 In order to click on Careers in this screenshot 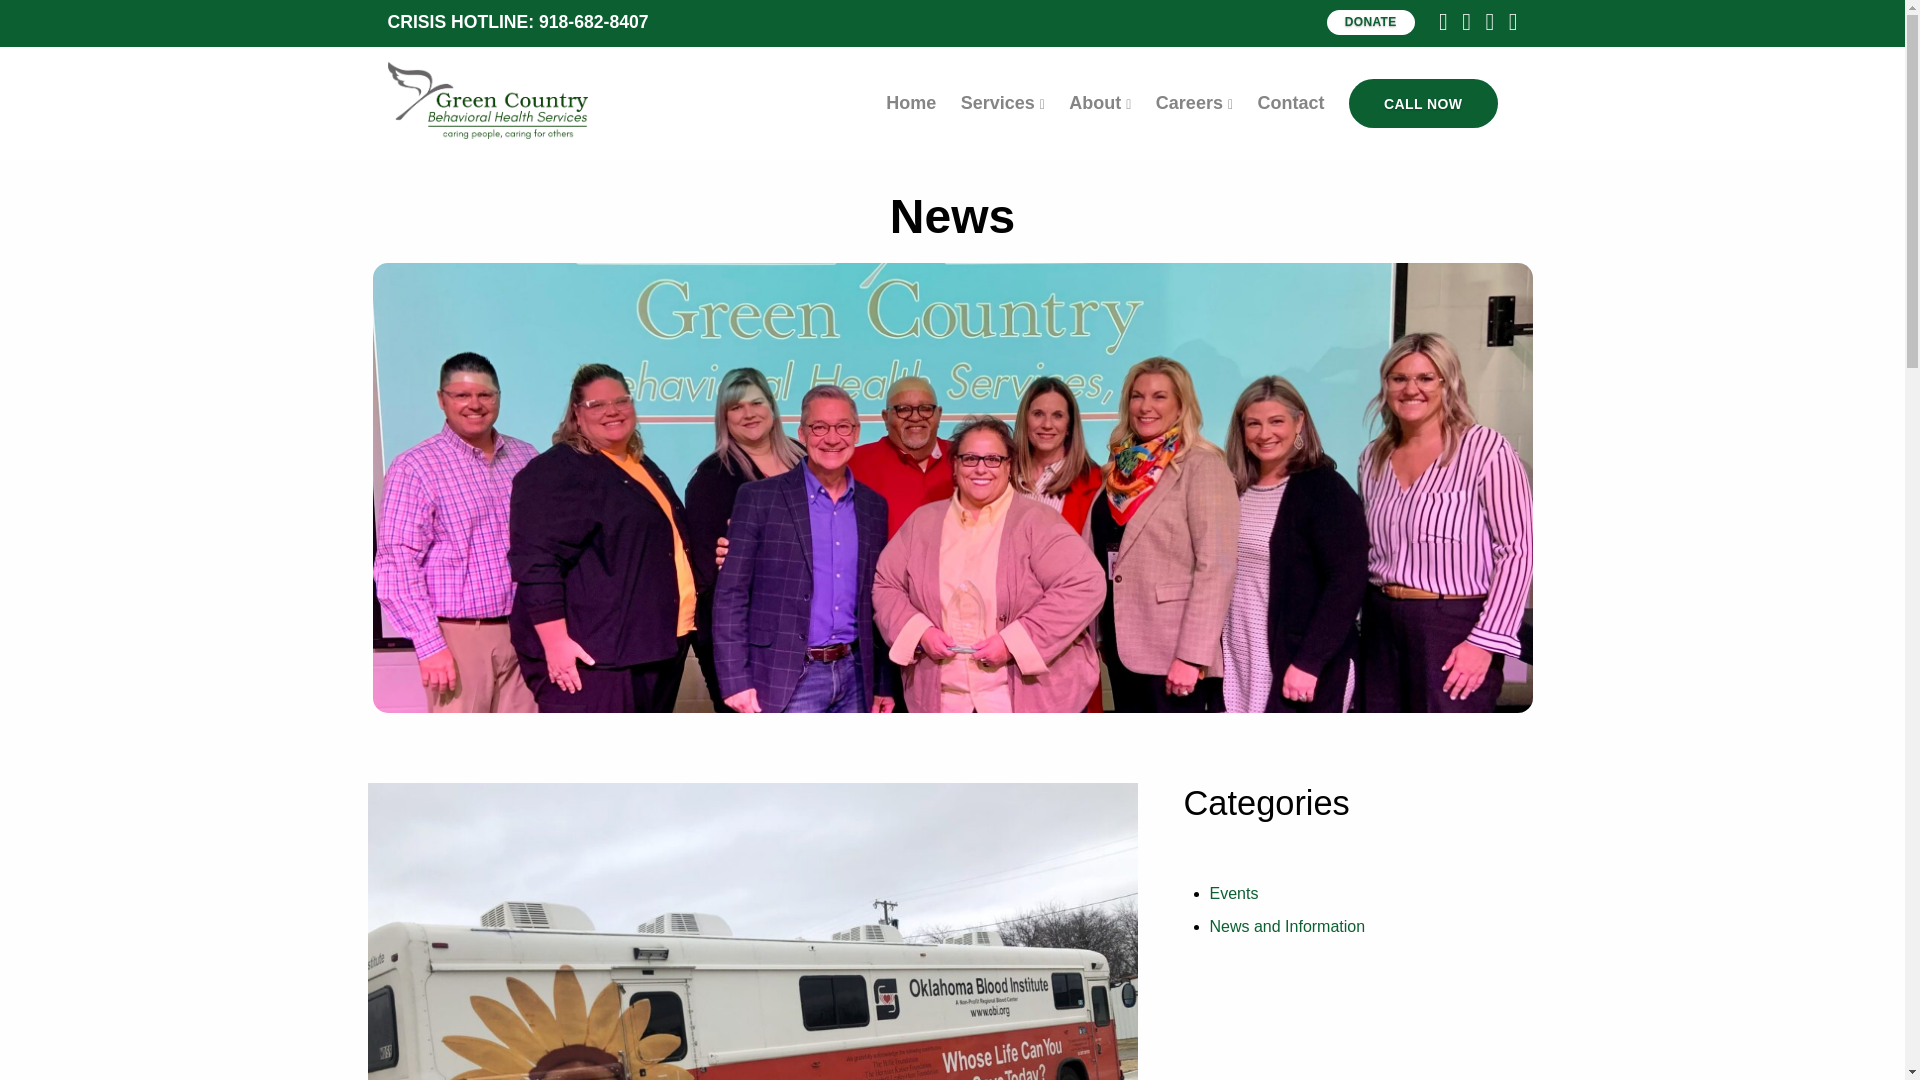, I will do `click(1194, 102)`.